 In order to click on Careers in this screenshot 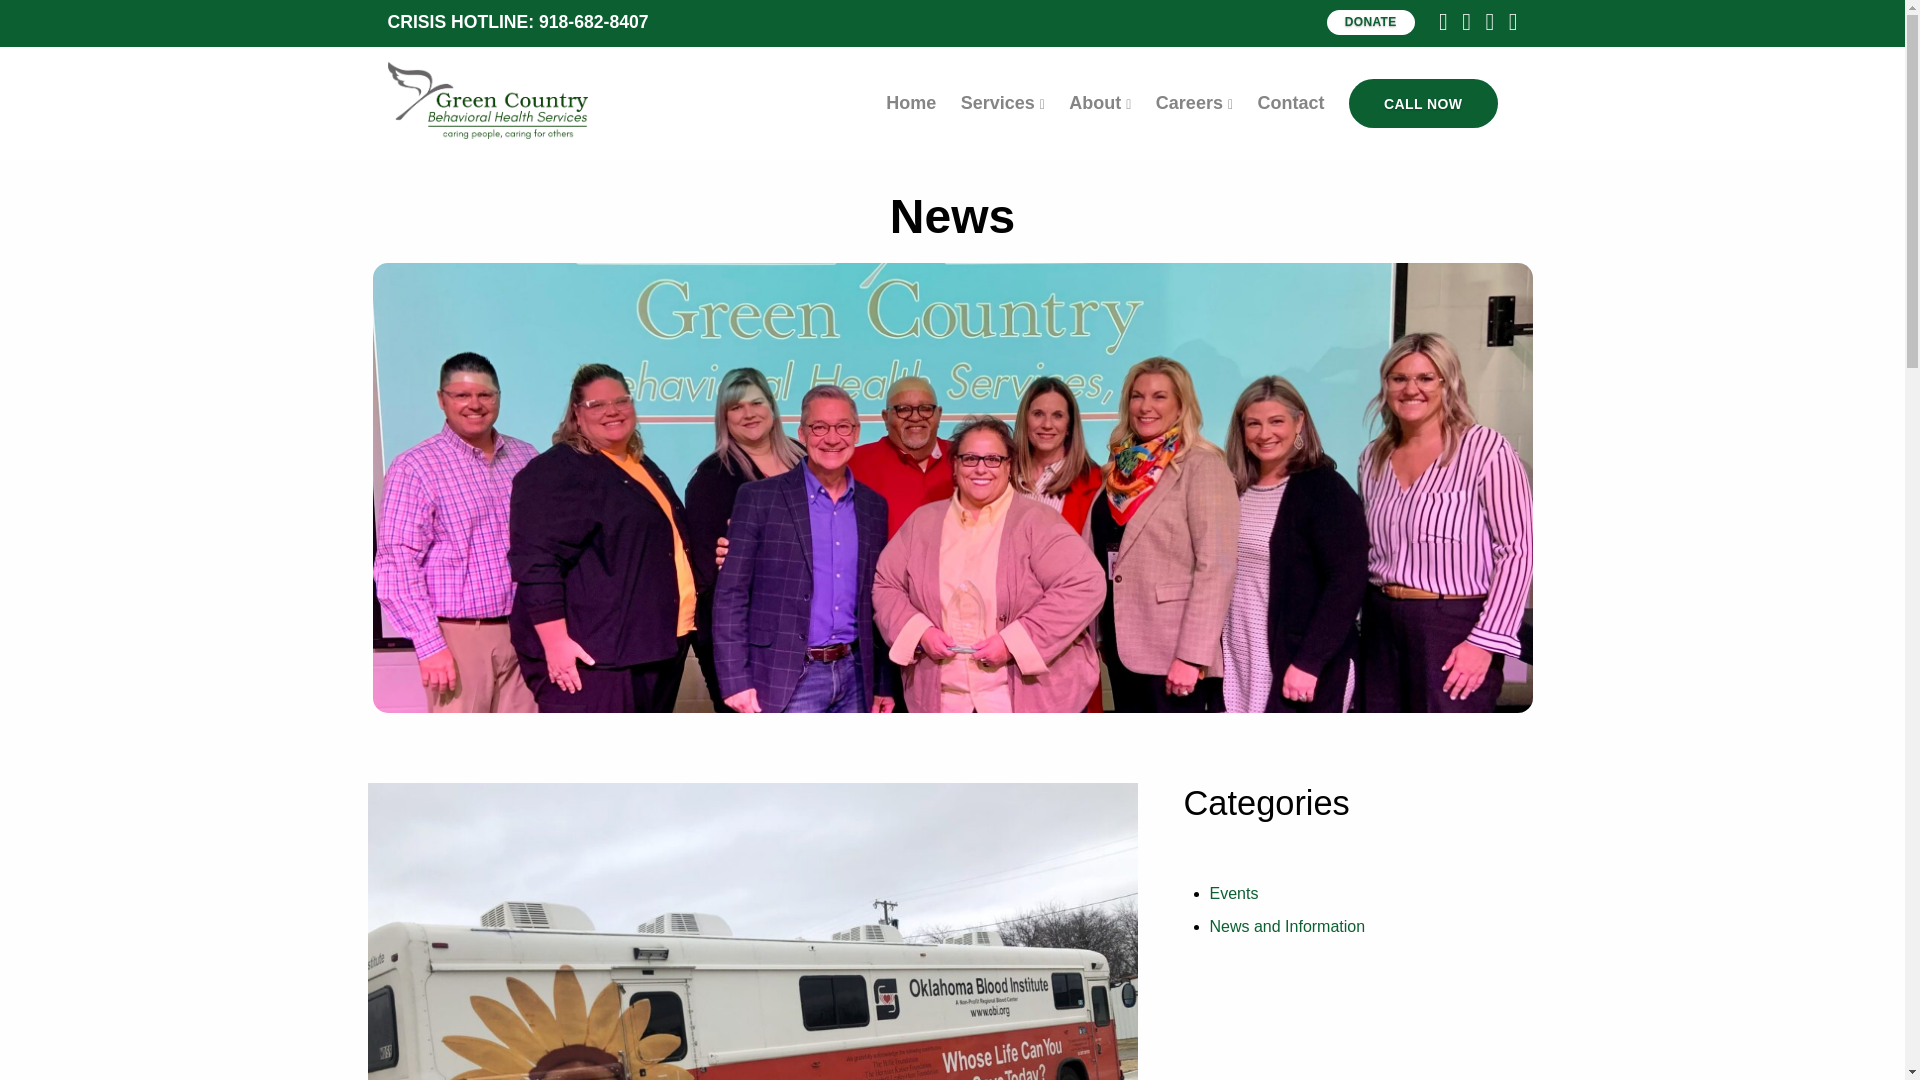, I will do `click(1194, 102)`.